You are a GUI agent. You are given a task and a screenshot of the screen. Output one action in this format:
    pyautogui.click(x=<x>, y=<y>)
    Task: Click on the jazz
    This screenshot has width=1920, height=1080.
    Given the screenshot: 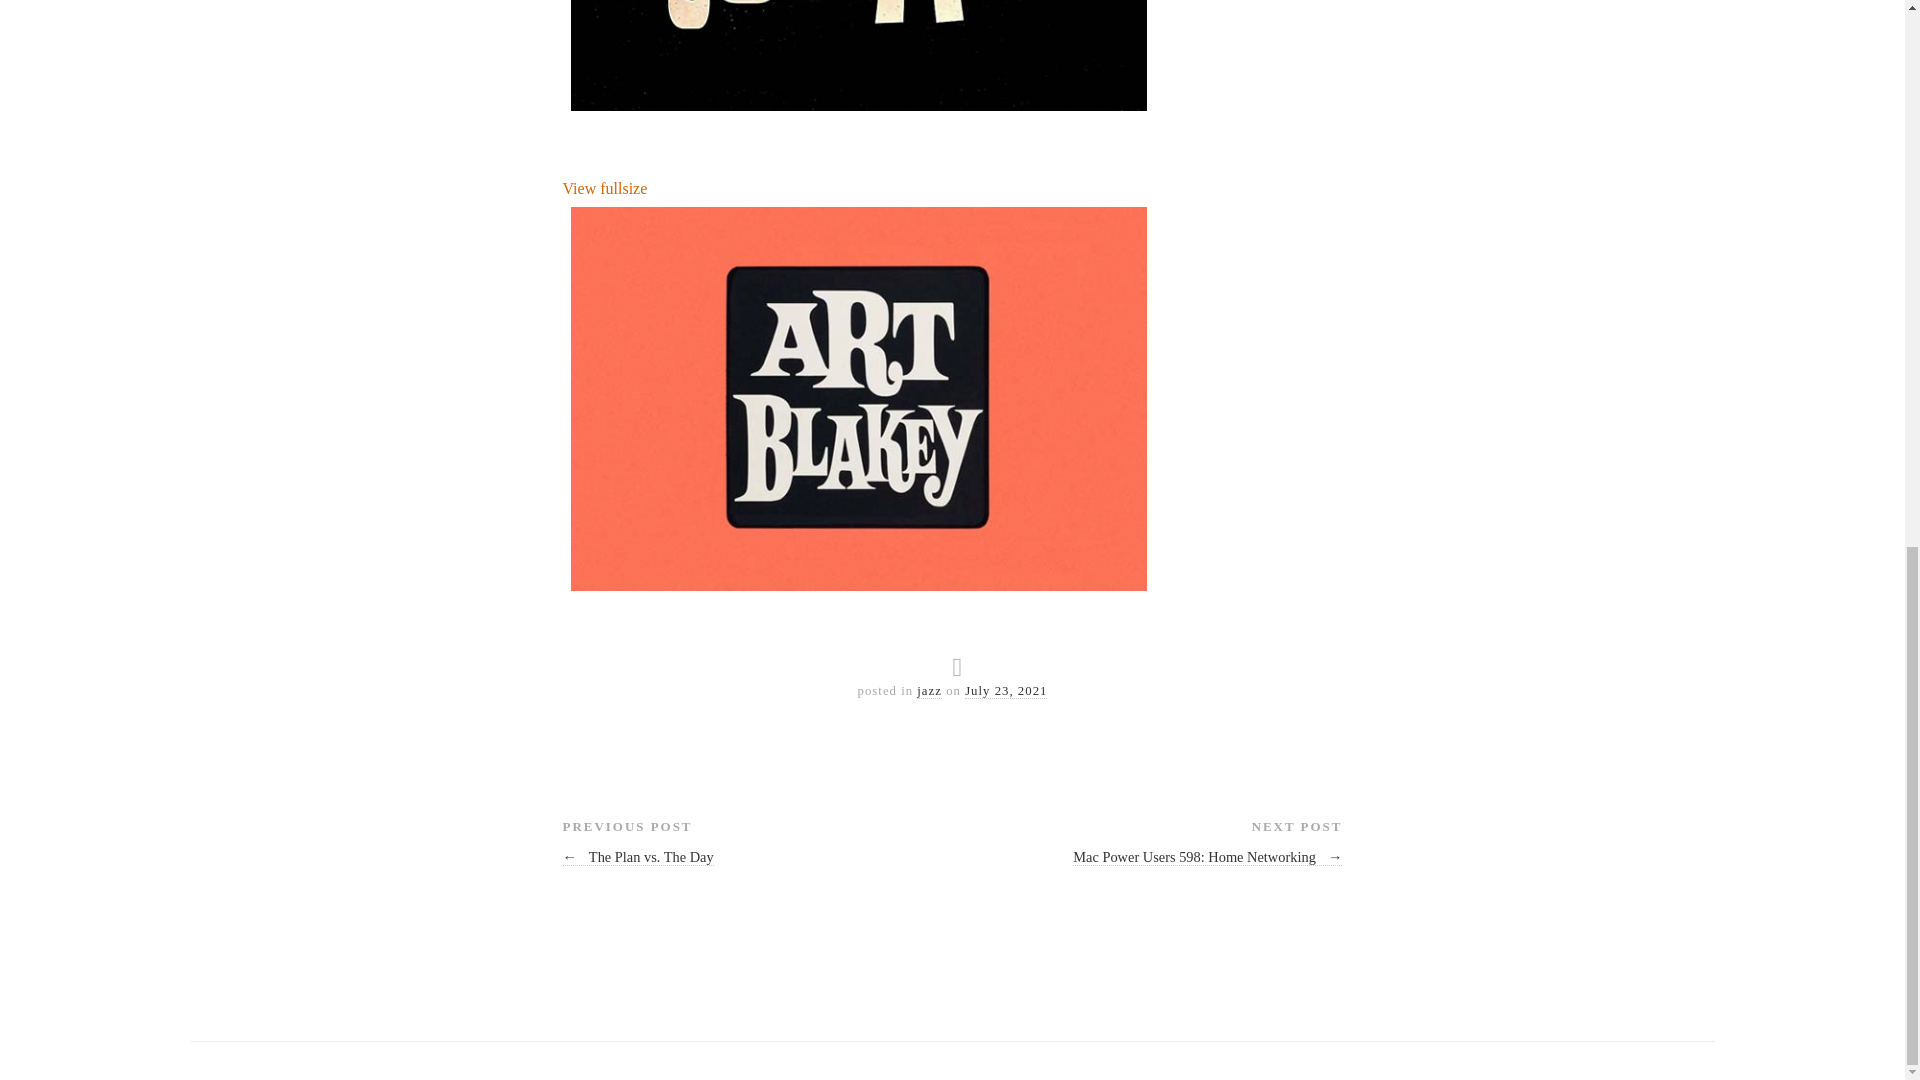 What is the action you would take?
    pyautogui.click(x=930, y=690)
    